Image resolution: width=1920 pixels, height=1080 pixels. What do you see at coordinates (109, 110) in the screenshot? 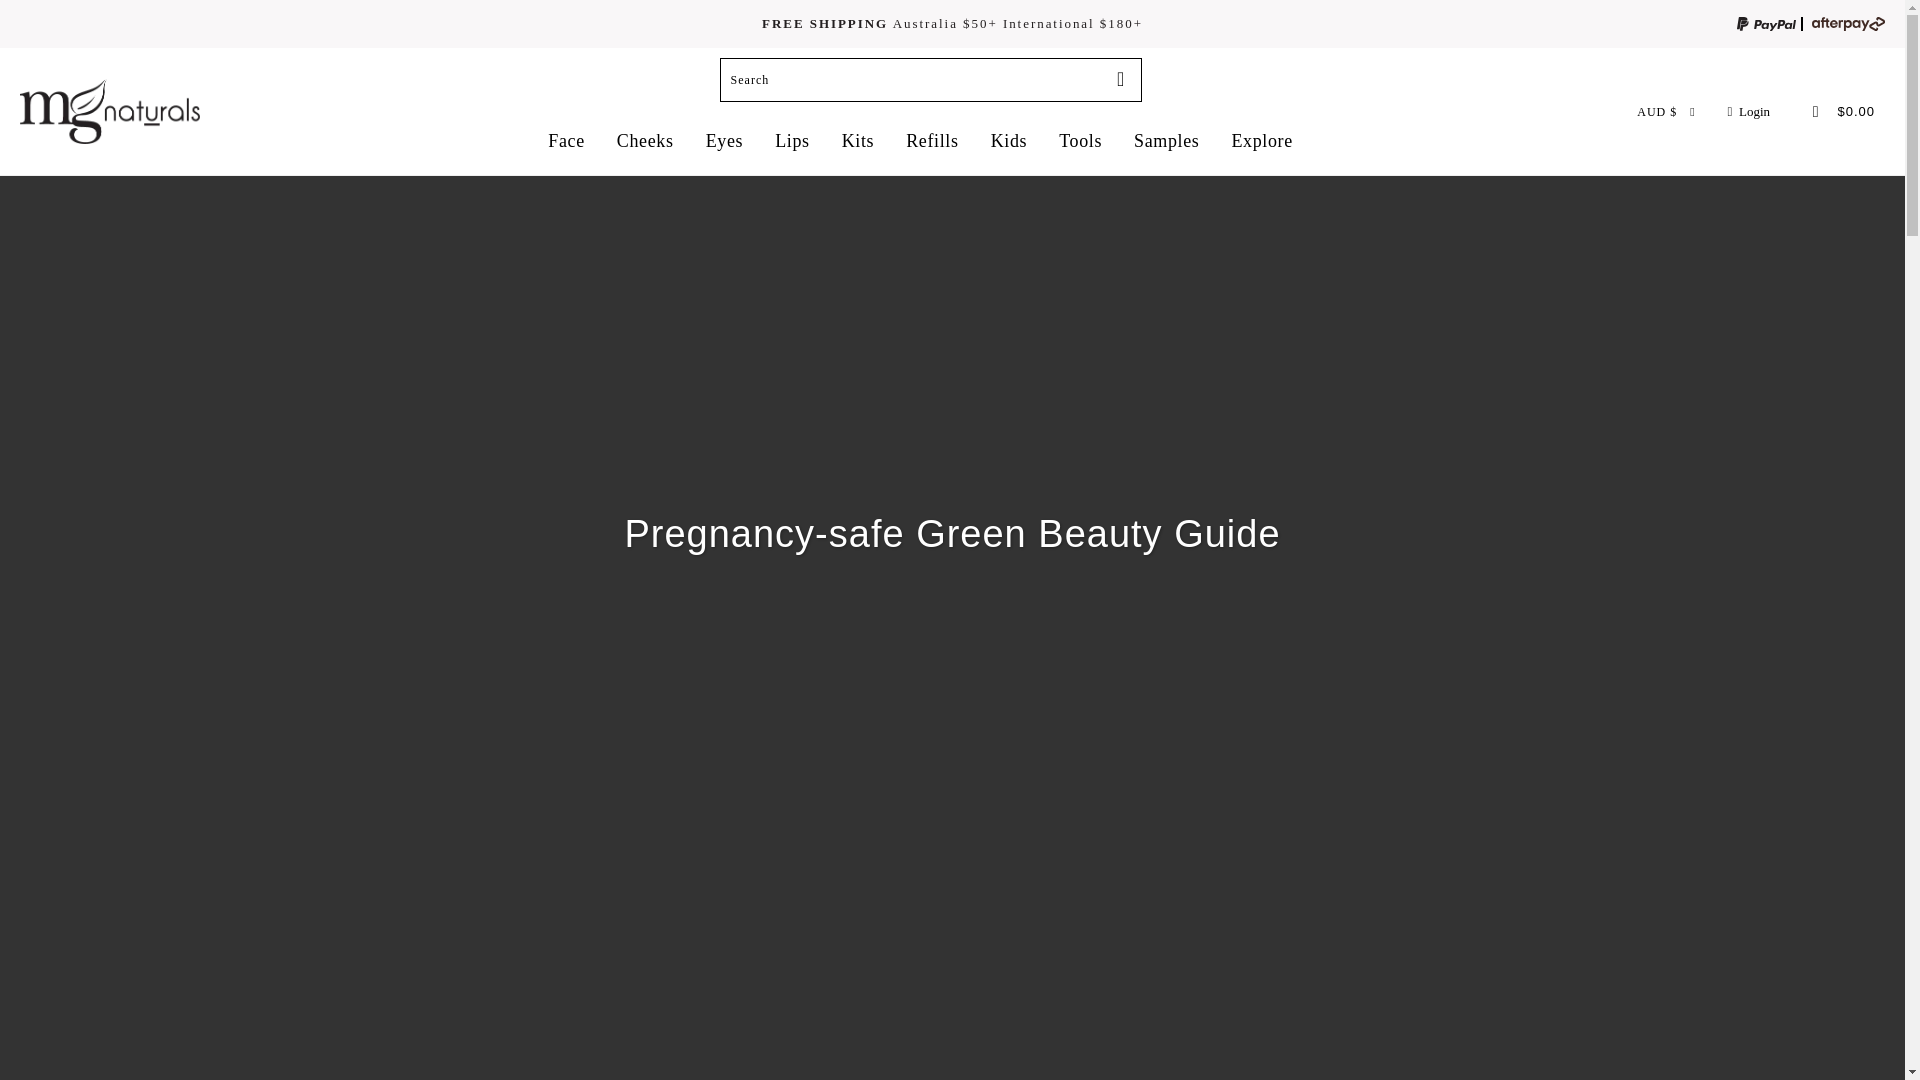
I see `MG Naturals` at bounding box center [109, 110].